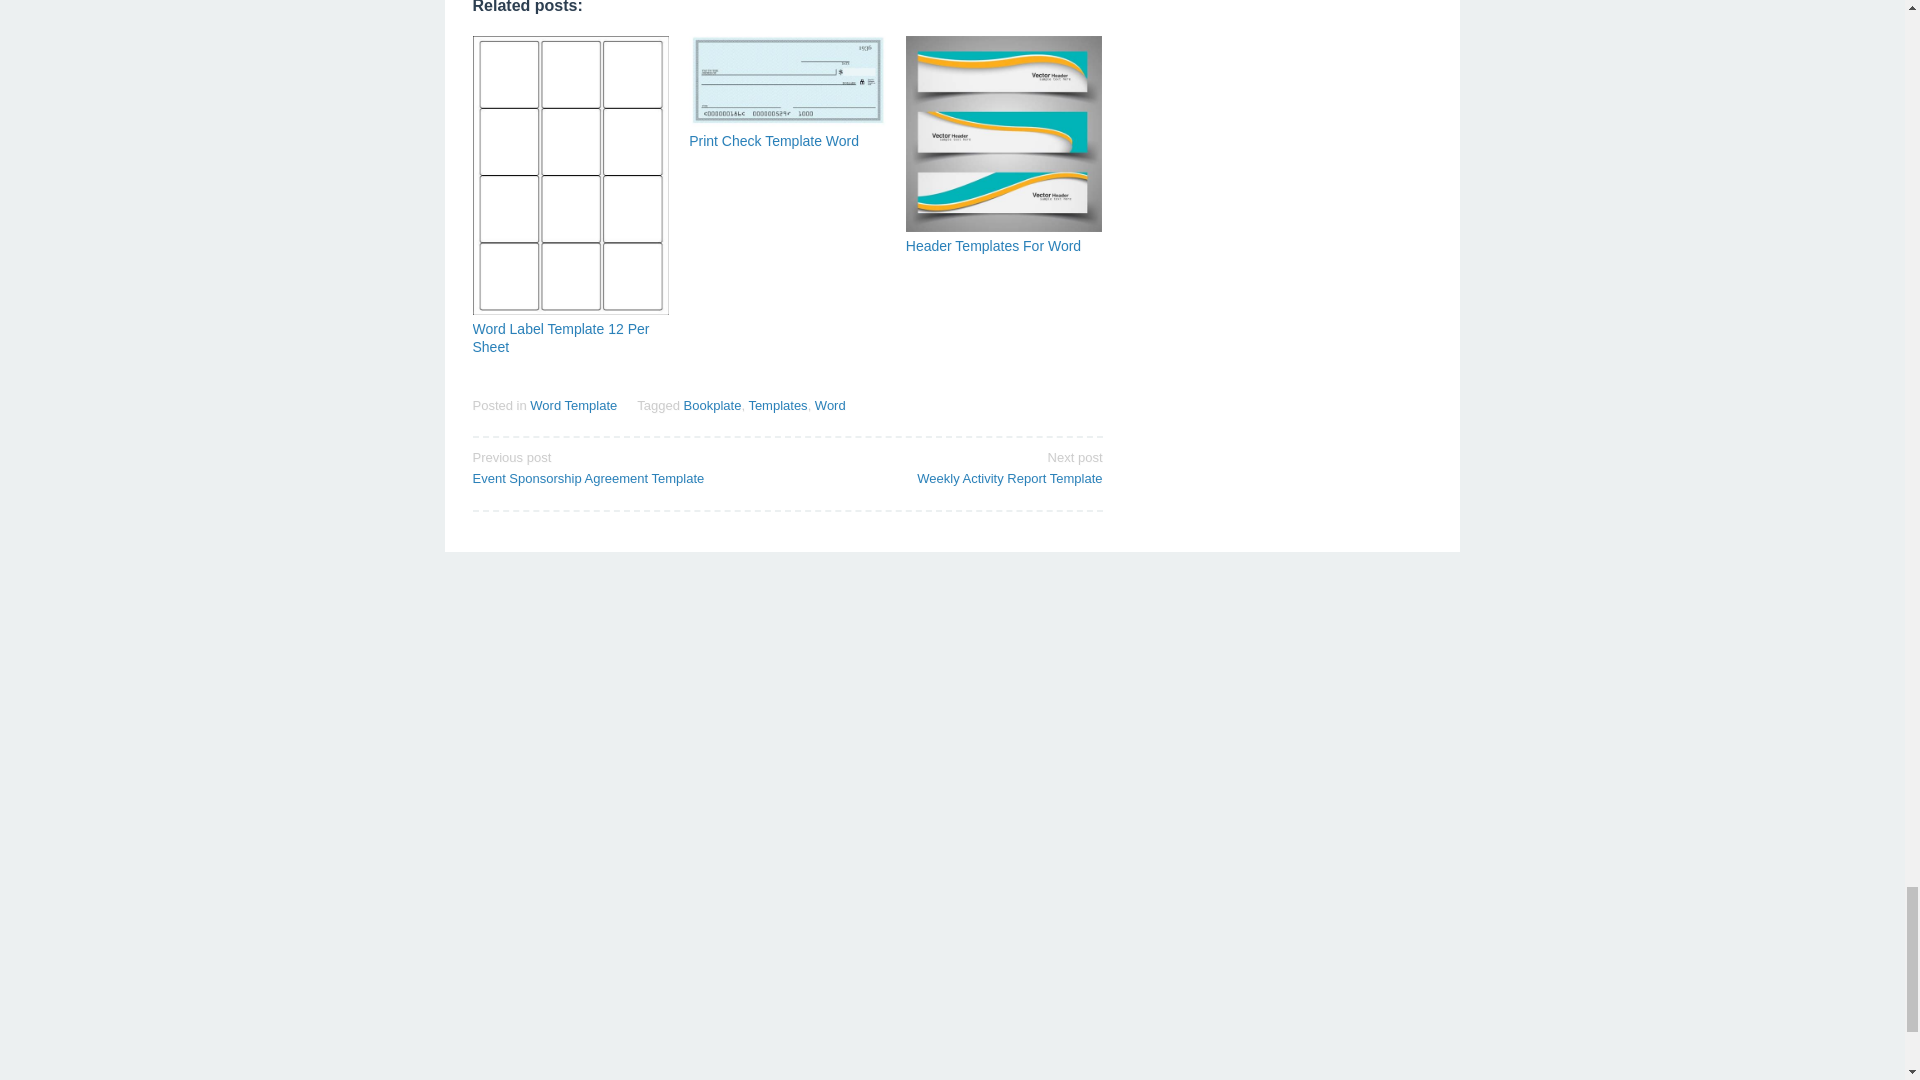 Image resolution: width=1920 pixels, height=1080 pixels. Describe the element at coordinates (777, 405) in the screenshot. I see `Templates` at that location.